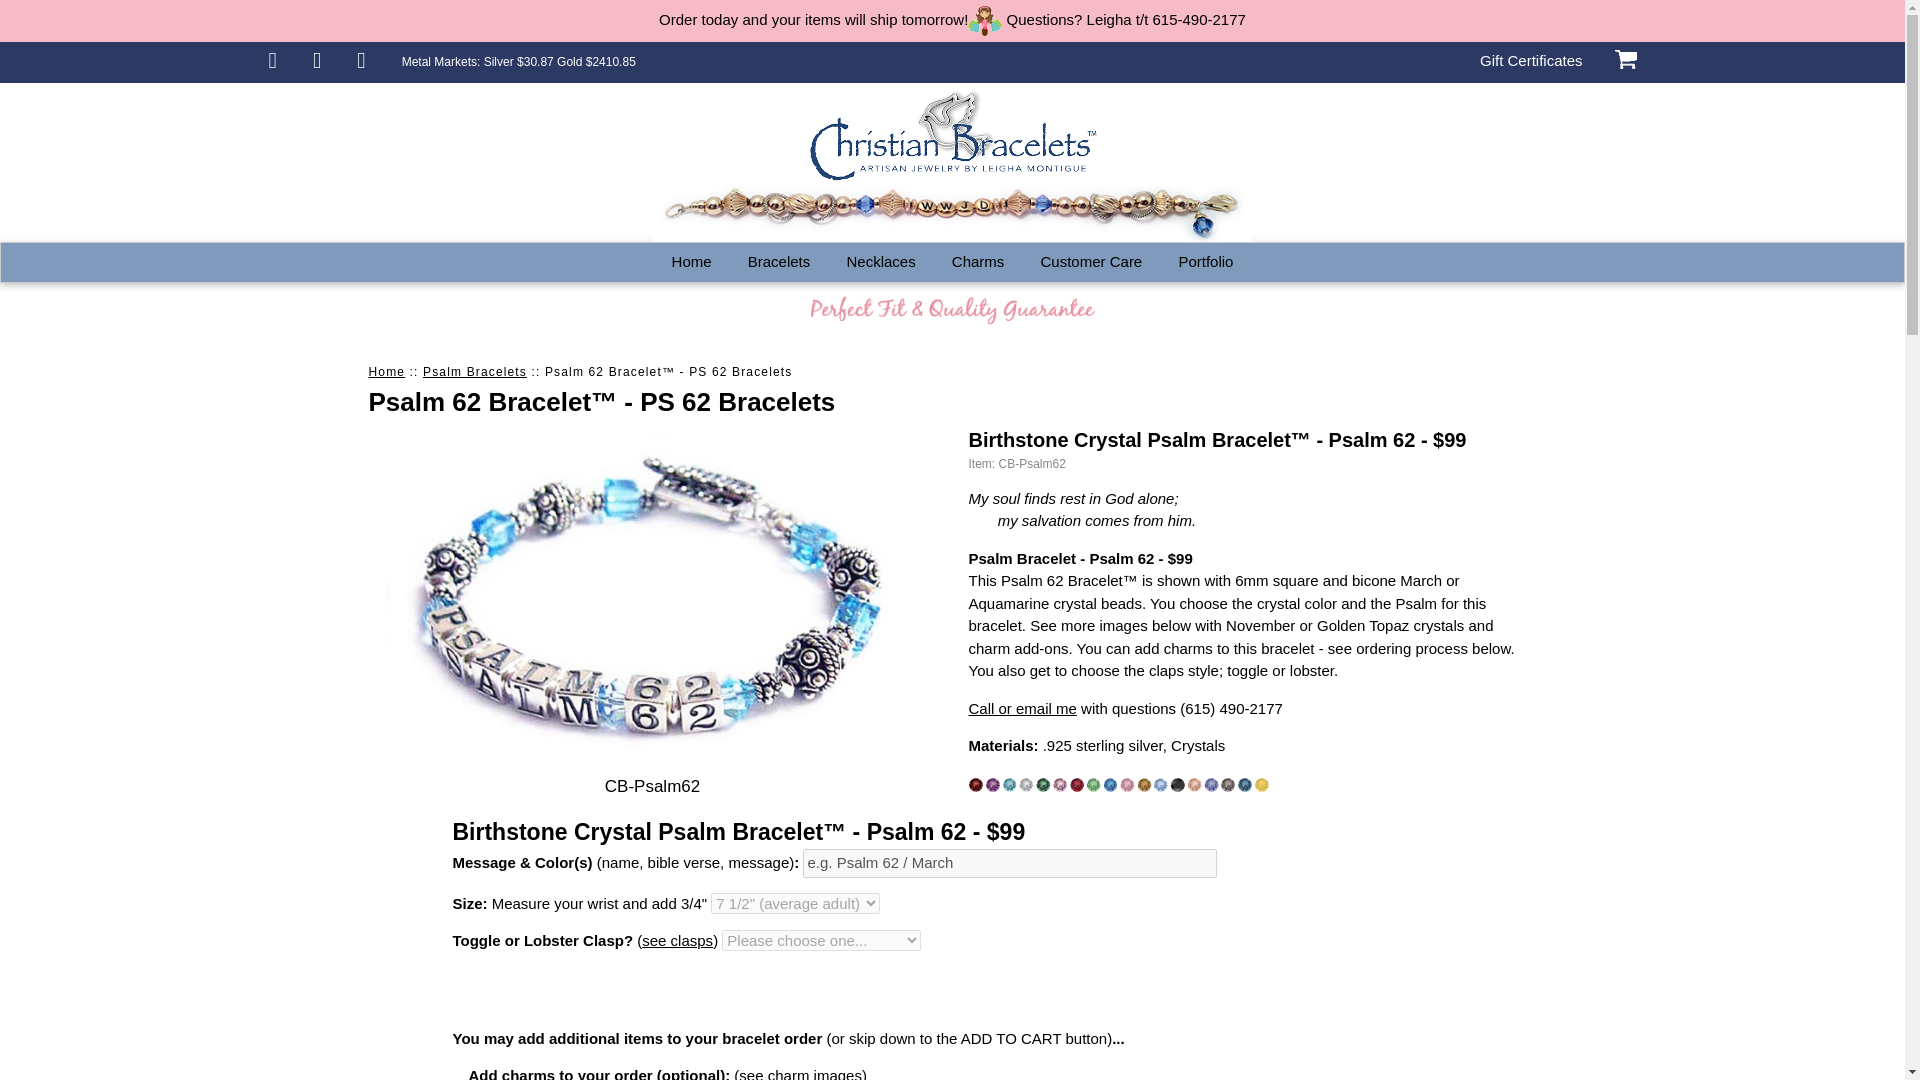  I want to click on Gift Certificates, so click(1531, 62).